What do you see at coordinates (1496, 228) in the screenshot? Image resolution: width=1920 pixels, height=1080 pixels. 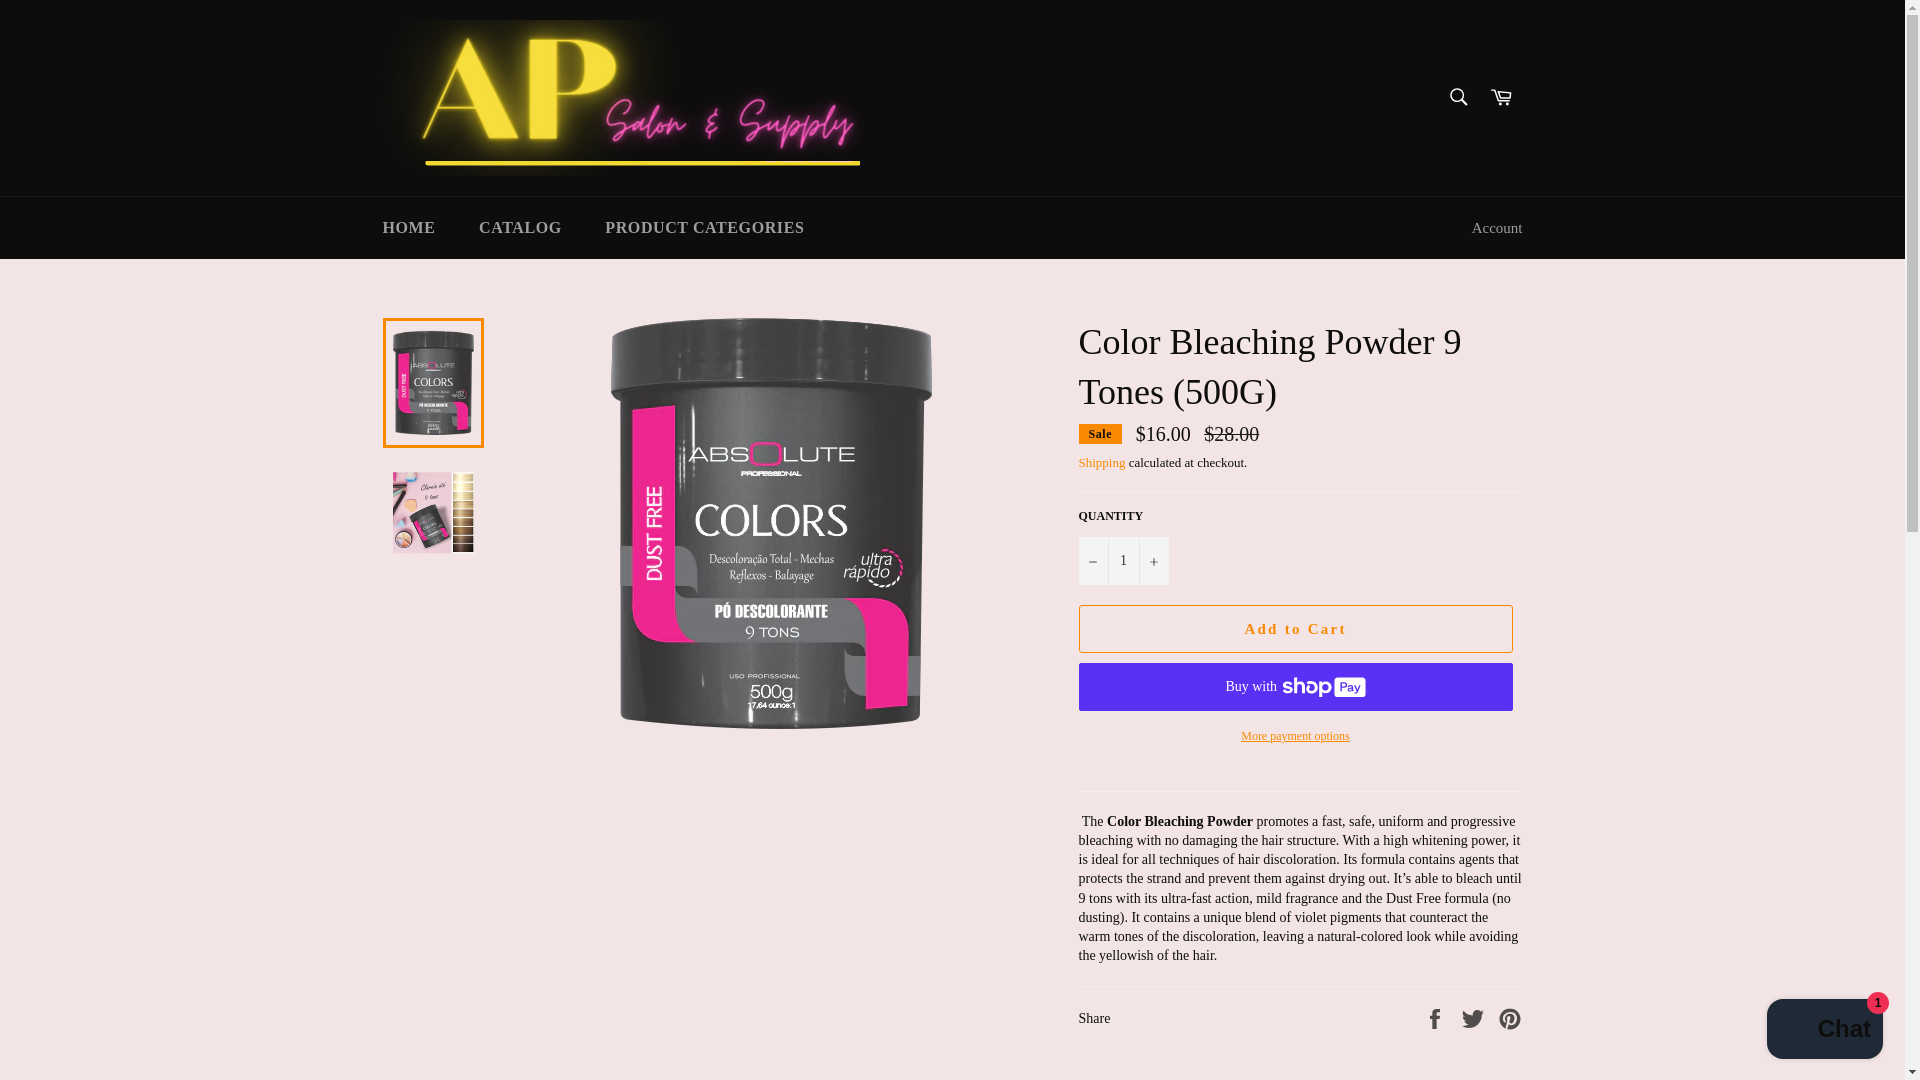 I see `Account` at bounding box center [1496, 228].